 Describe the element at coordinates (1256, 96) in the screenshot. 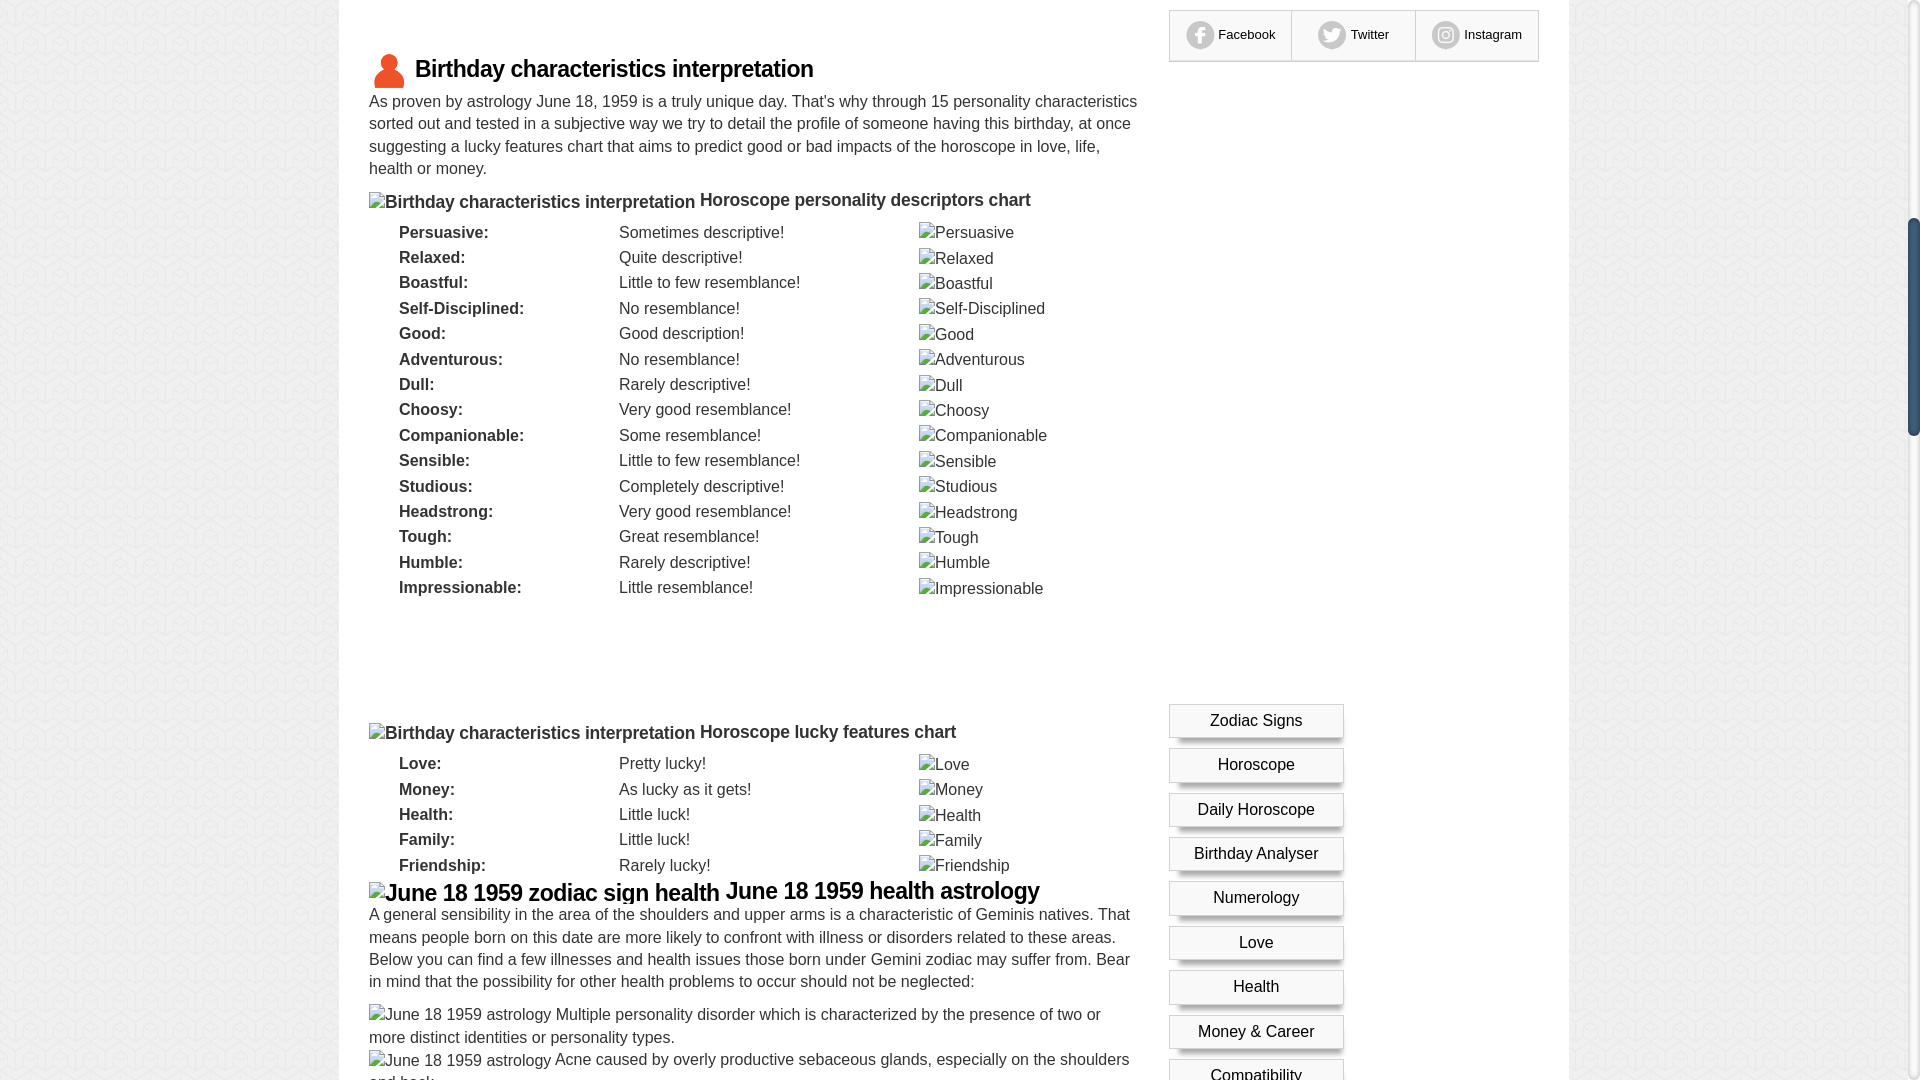

I see `Astrology` at that location.